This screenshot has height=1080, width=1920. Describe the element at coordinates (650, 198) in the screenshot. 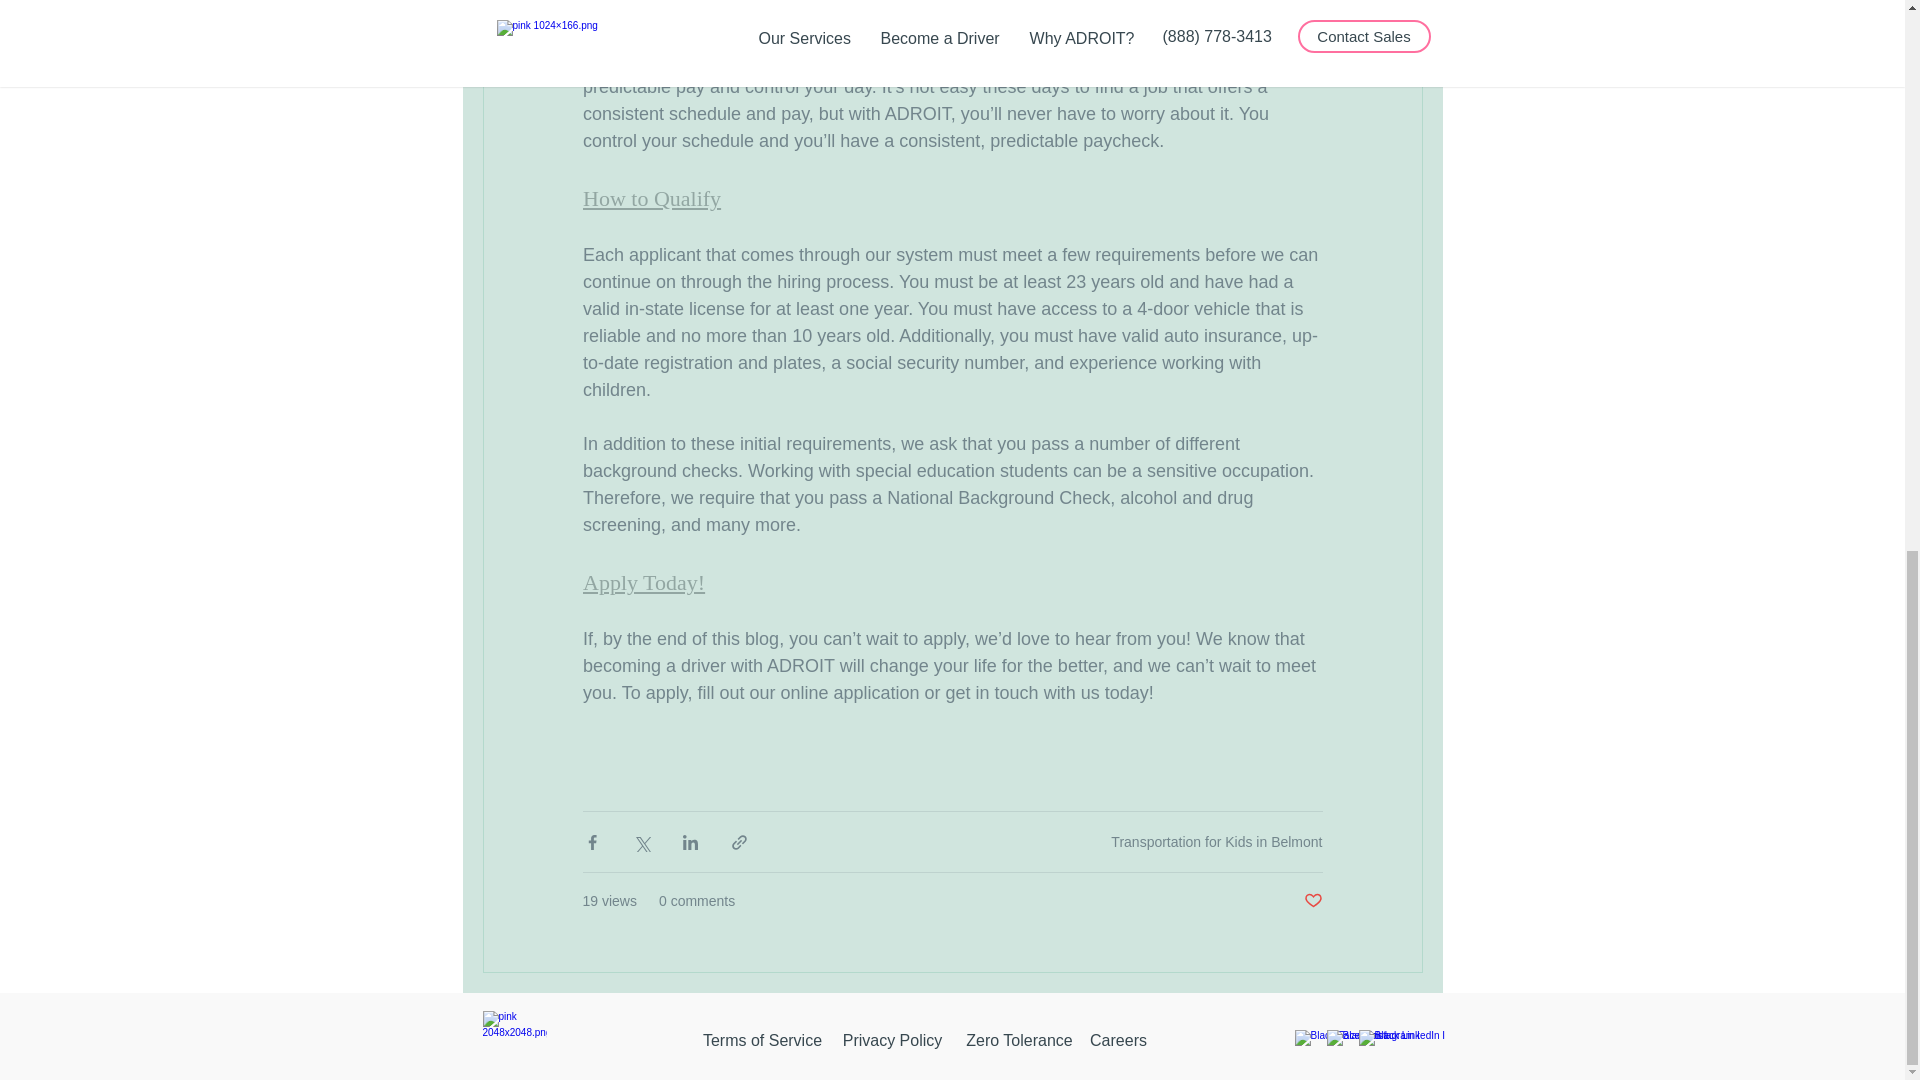

I see `How to Qualify` at that location.